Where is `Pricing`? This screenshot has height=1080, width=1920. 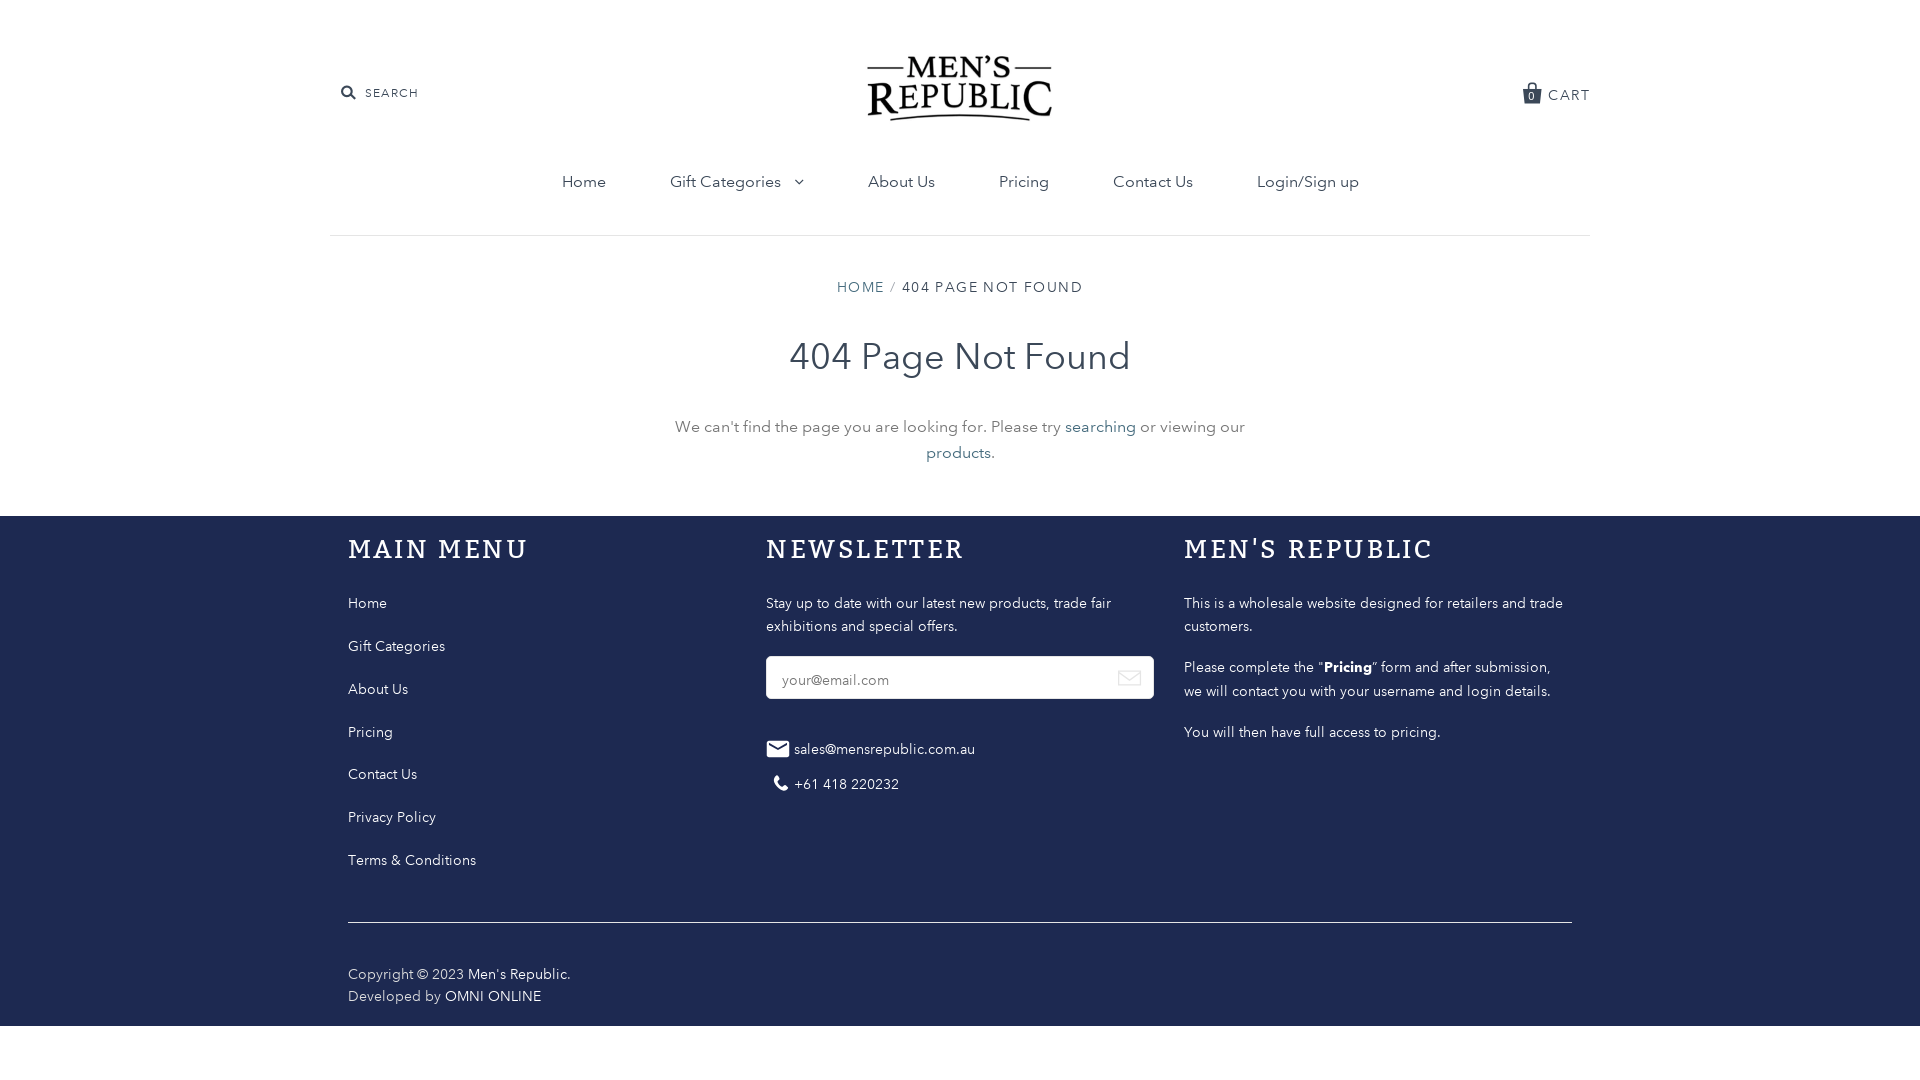 Pricing is located at coordinates (370, 731).